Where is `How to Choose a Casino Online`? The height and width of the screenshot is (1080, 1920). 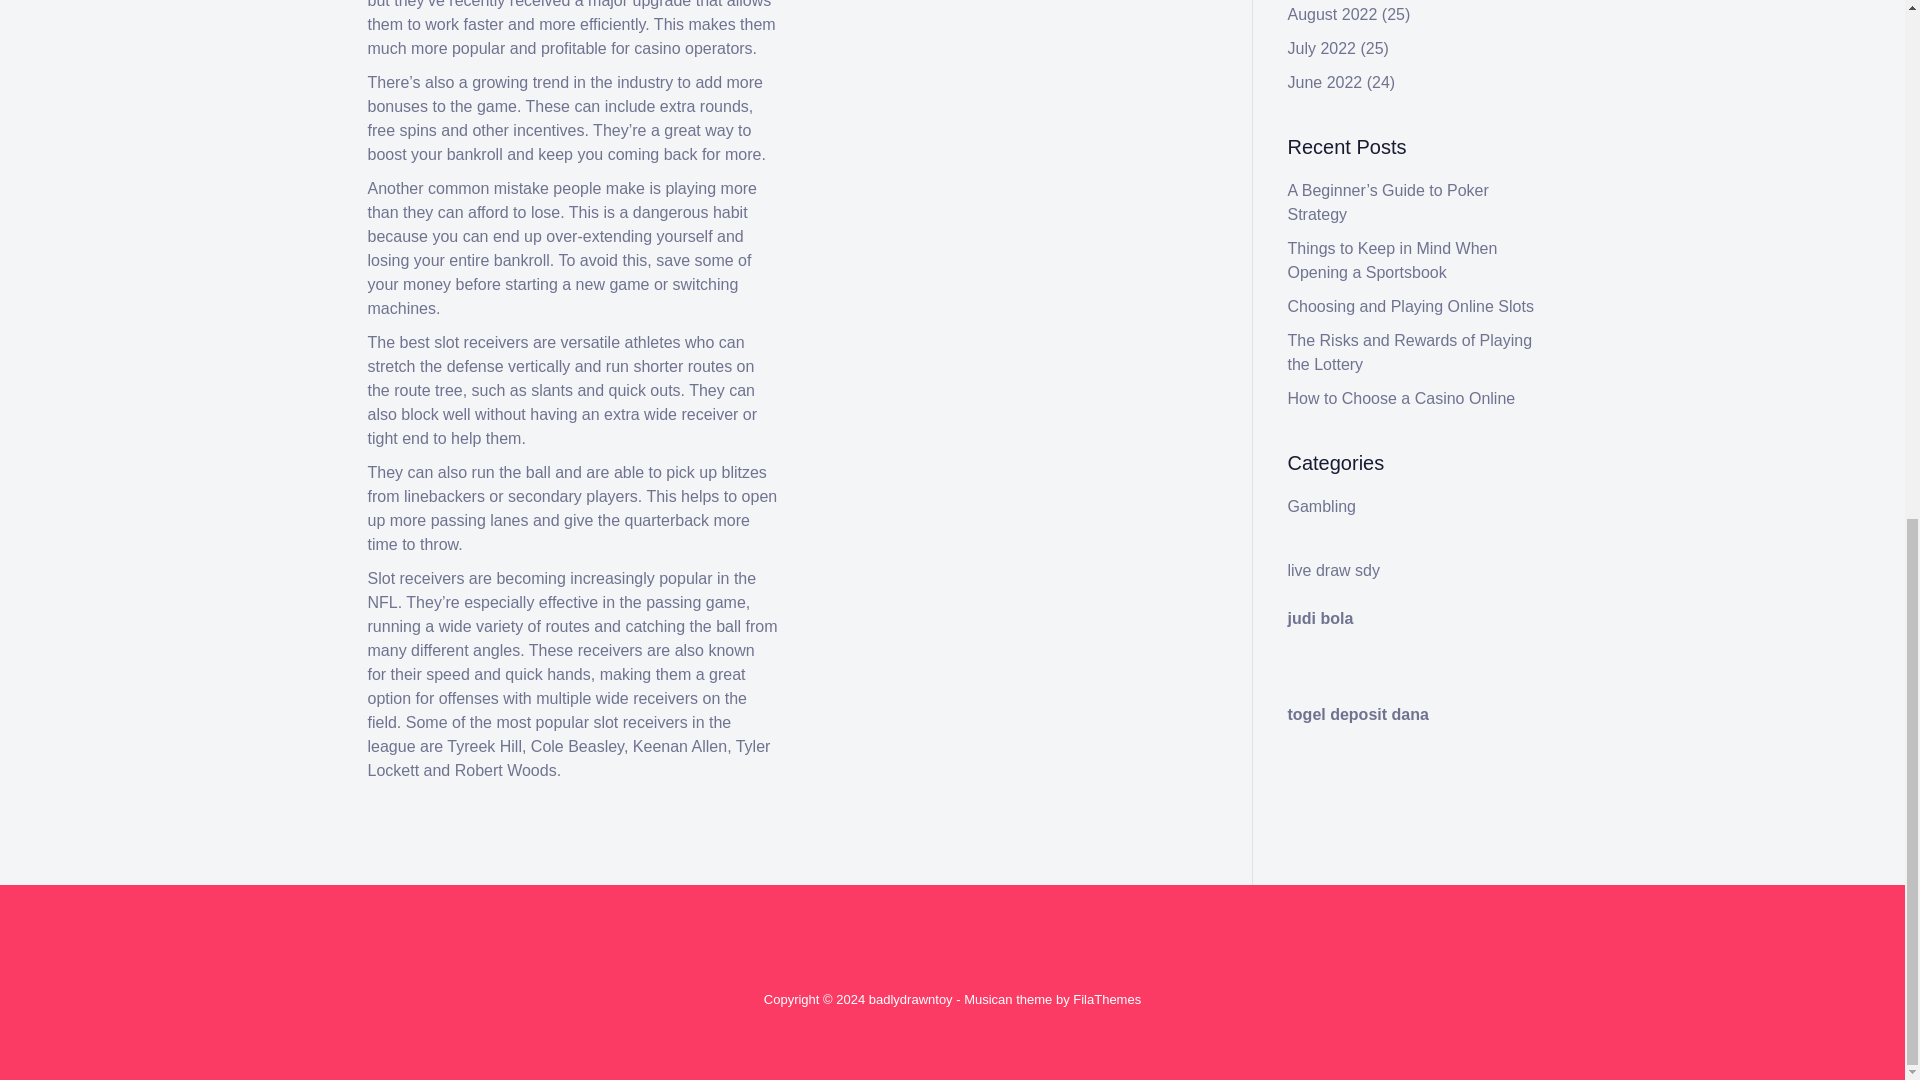 How to Choose a Casino Online is located at coordinates (1402, 398).